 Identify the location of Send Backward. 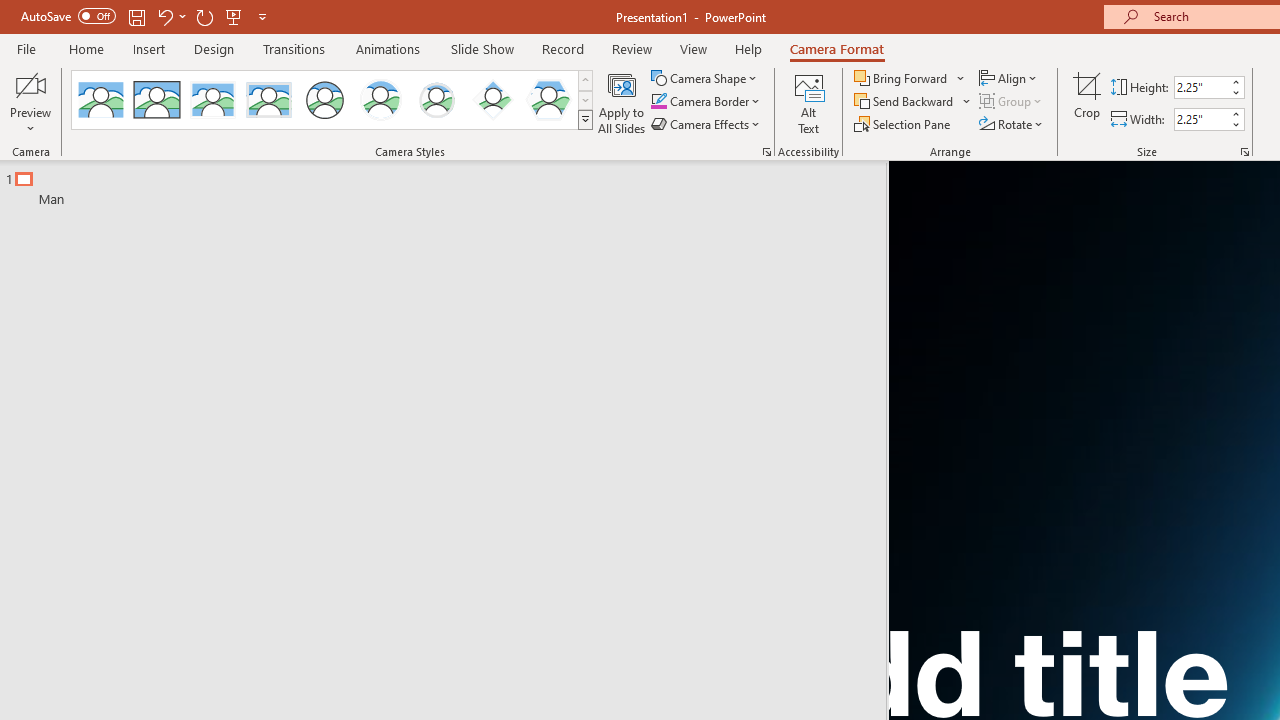
(906, 102).